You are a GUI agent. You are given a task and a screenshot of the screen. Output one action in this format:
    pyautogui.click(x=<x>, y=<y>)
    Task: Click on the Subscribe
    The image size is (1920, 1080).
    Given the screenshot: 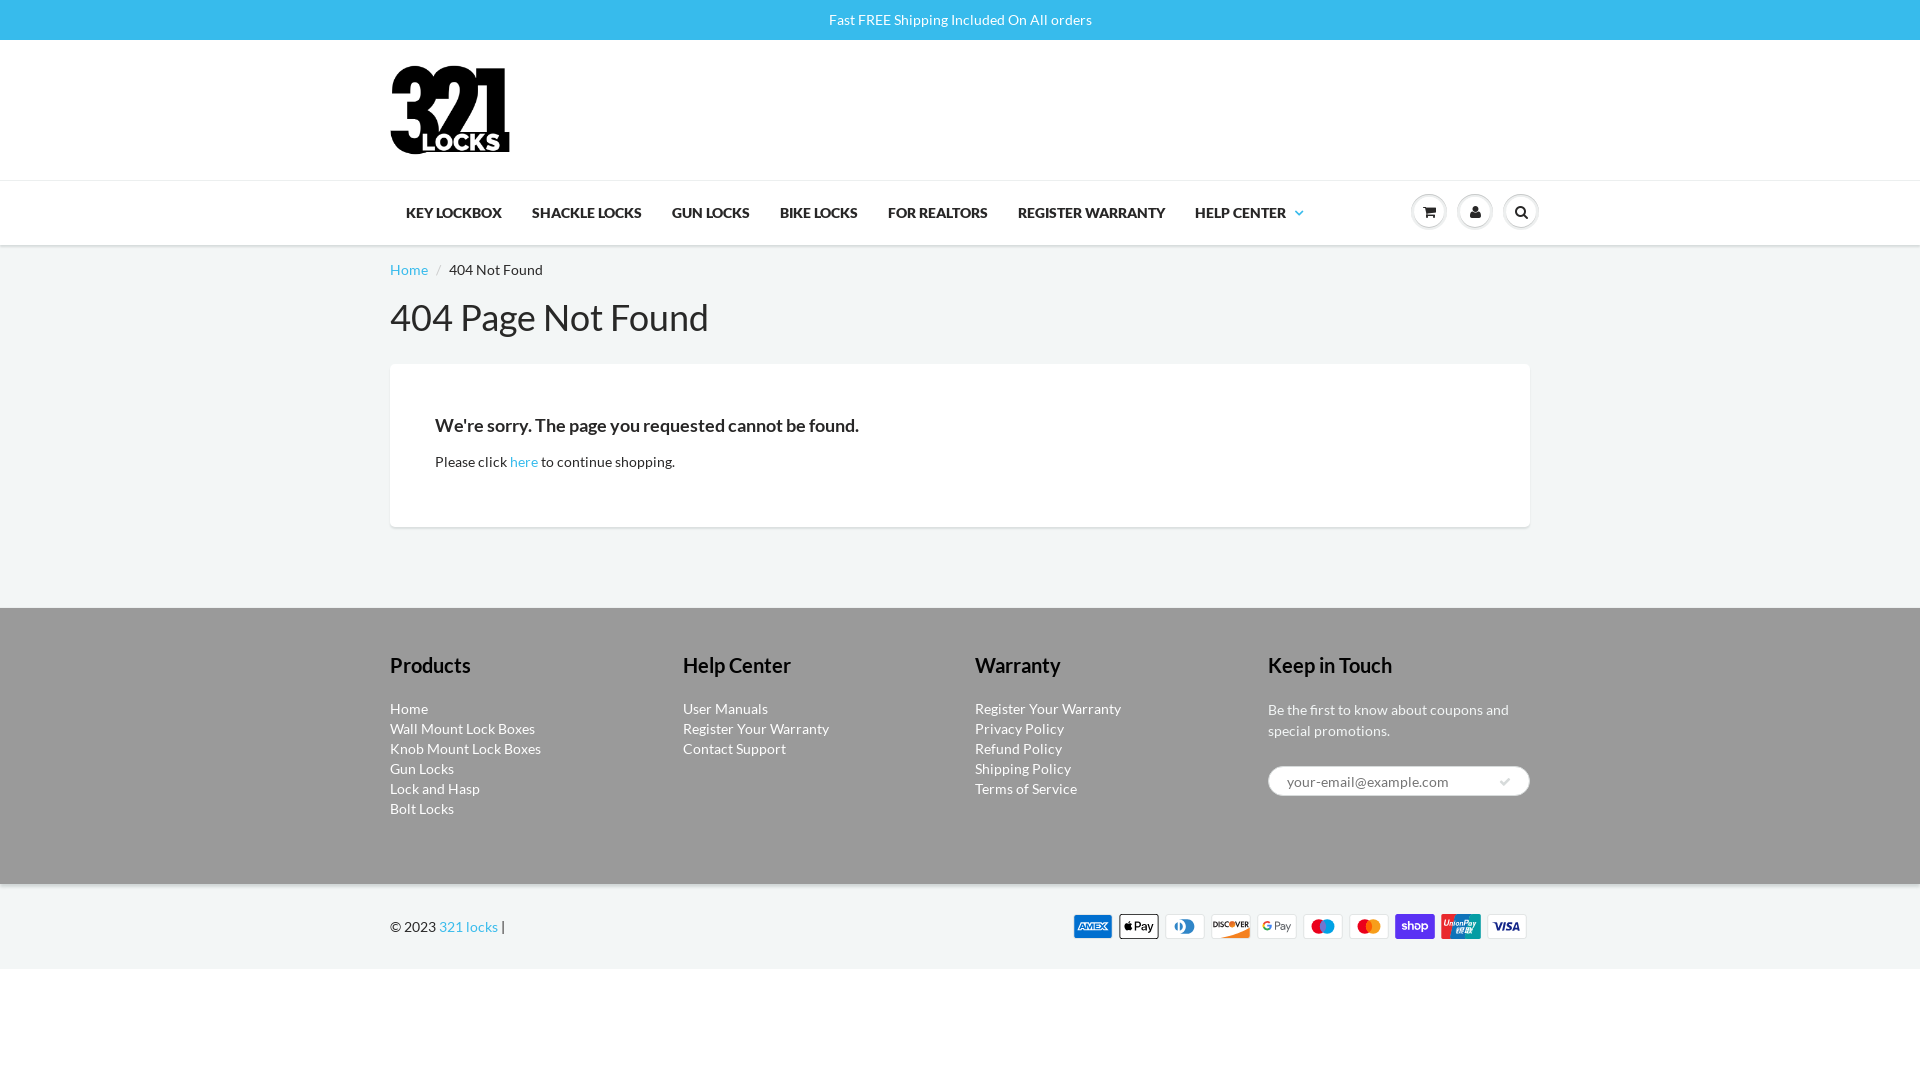 What is the action you would take?
    pyautogui.click(x=1505, y=782)
    